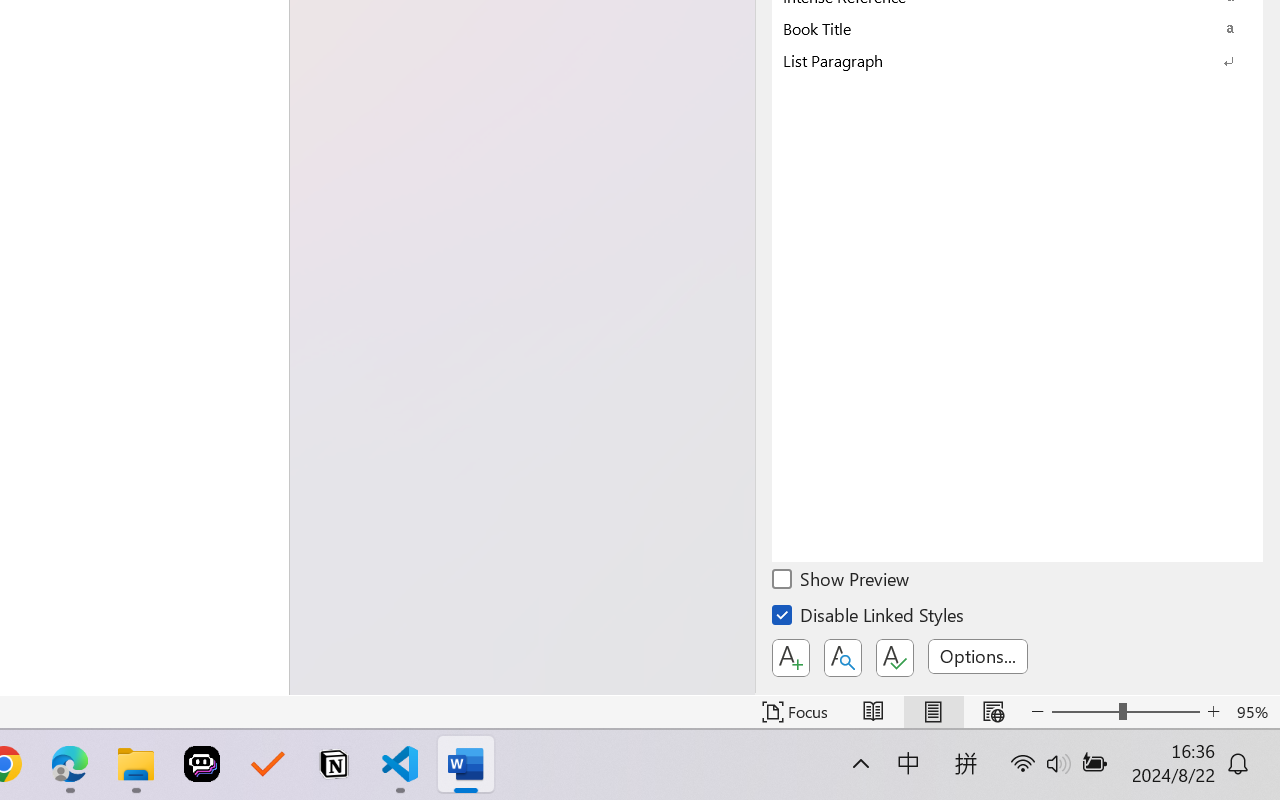 The width and height of the screenshot is (1280, 800). I want to click on Disable Linked Styles, so click(869, 618).